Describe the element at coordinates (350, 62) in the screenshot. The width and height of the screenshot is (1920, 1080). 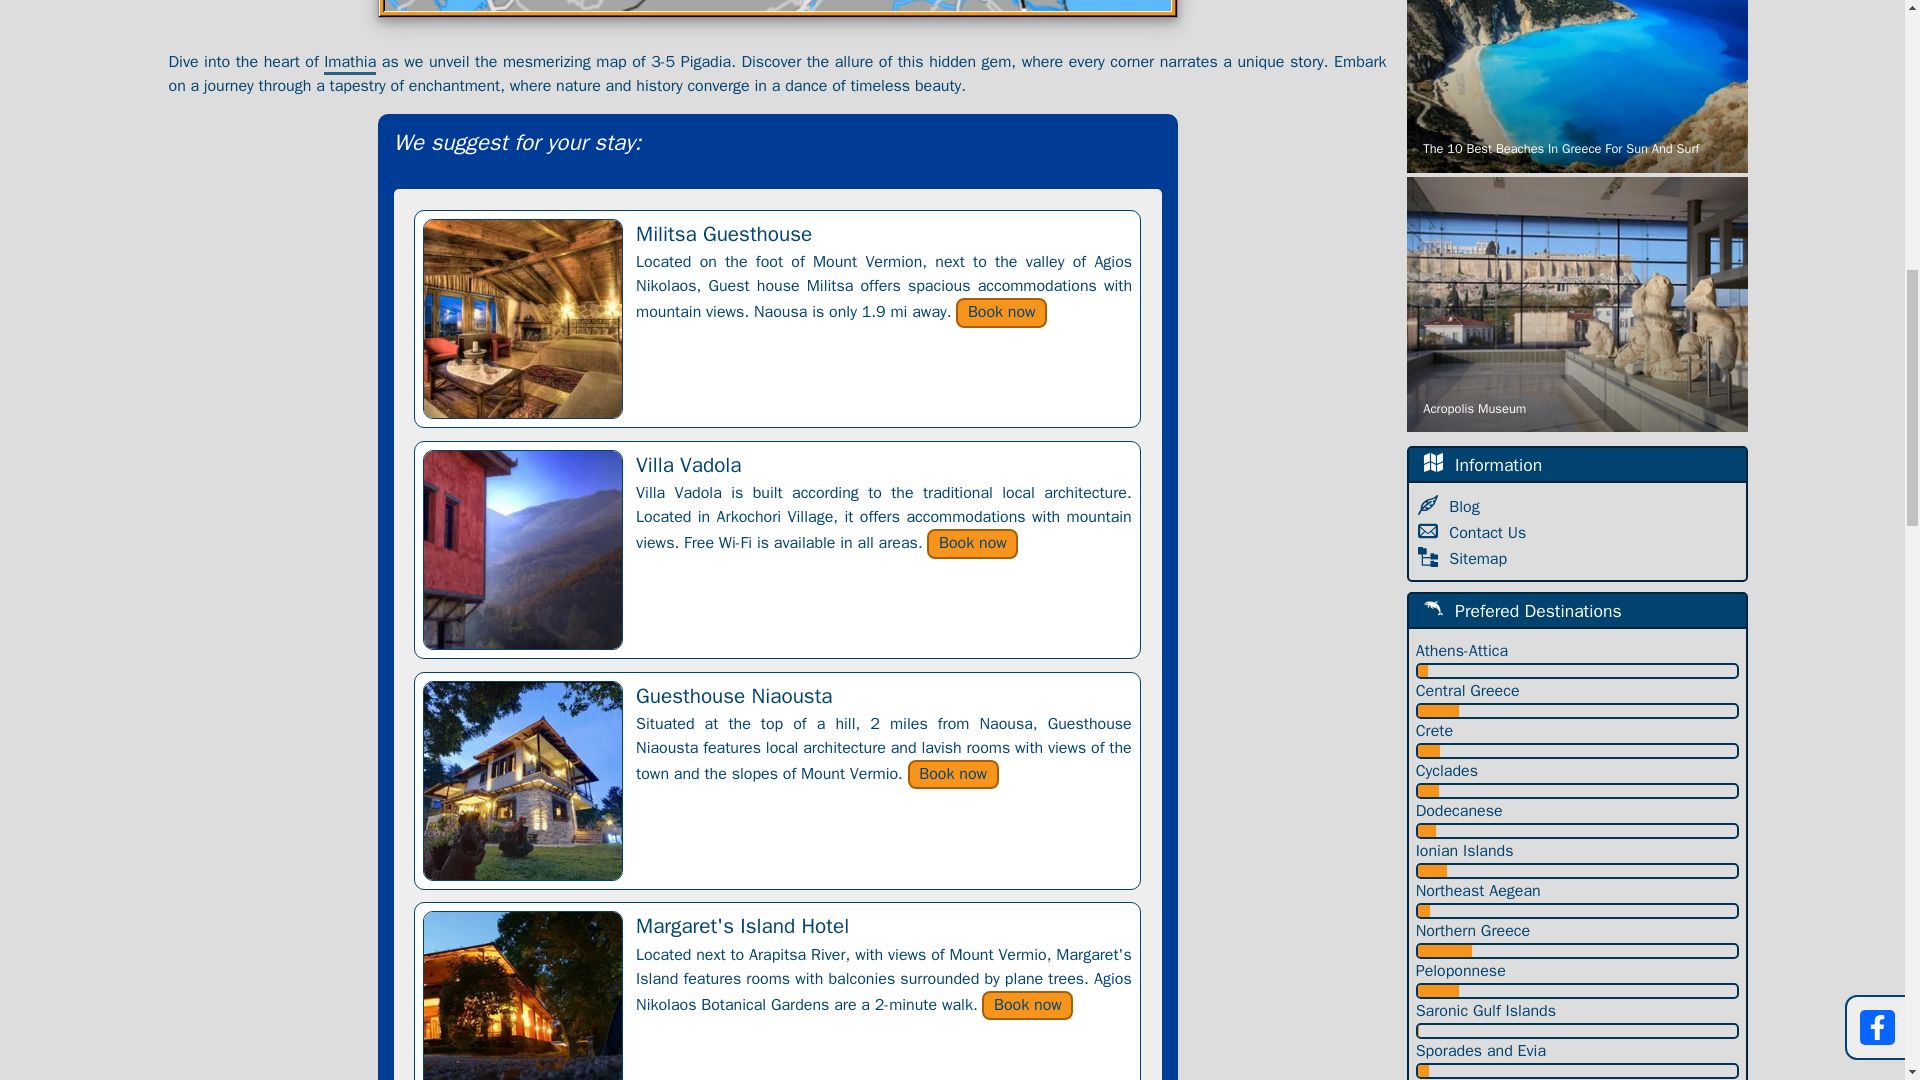
I see `Imathia` at that location.